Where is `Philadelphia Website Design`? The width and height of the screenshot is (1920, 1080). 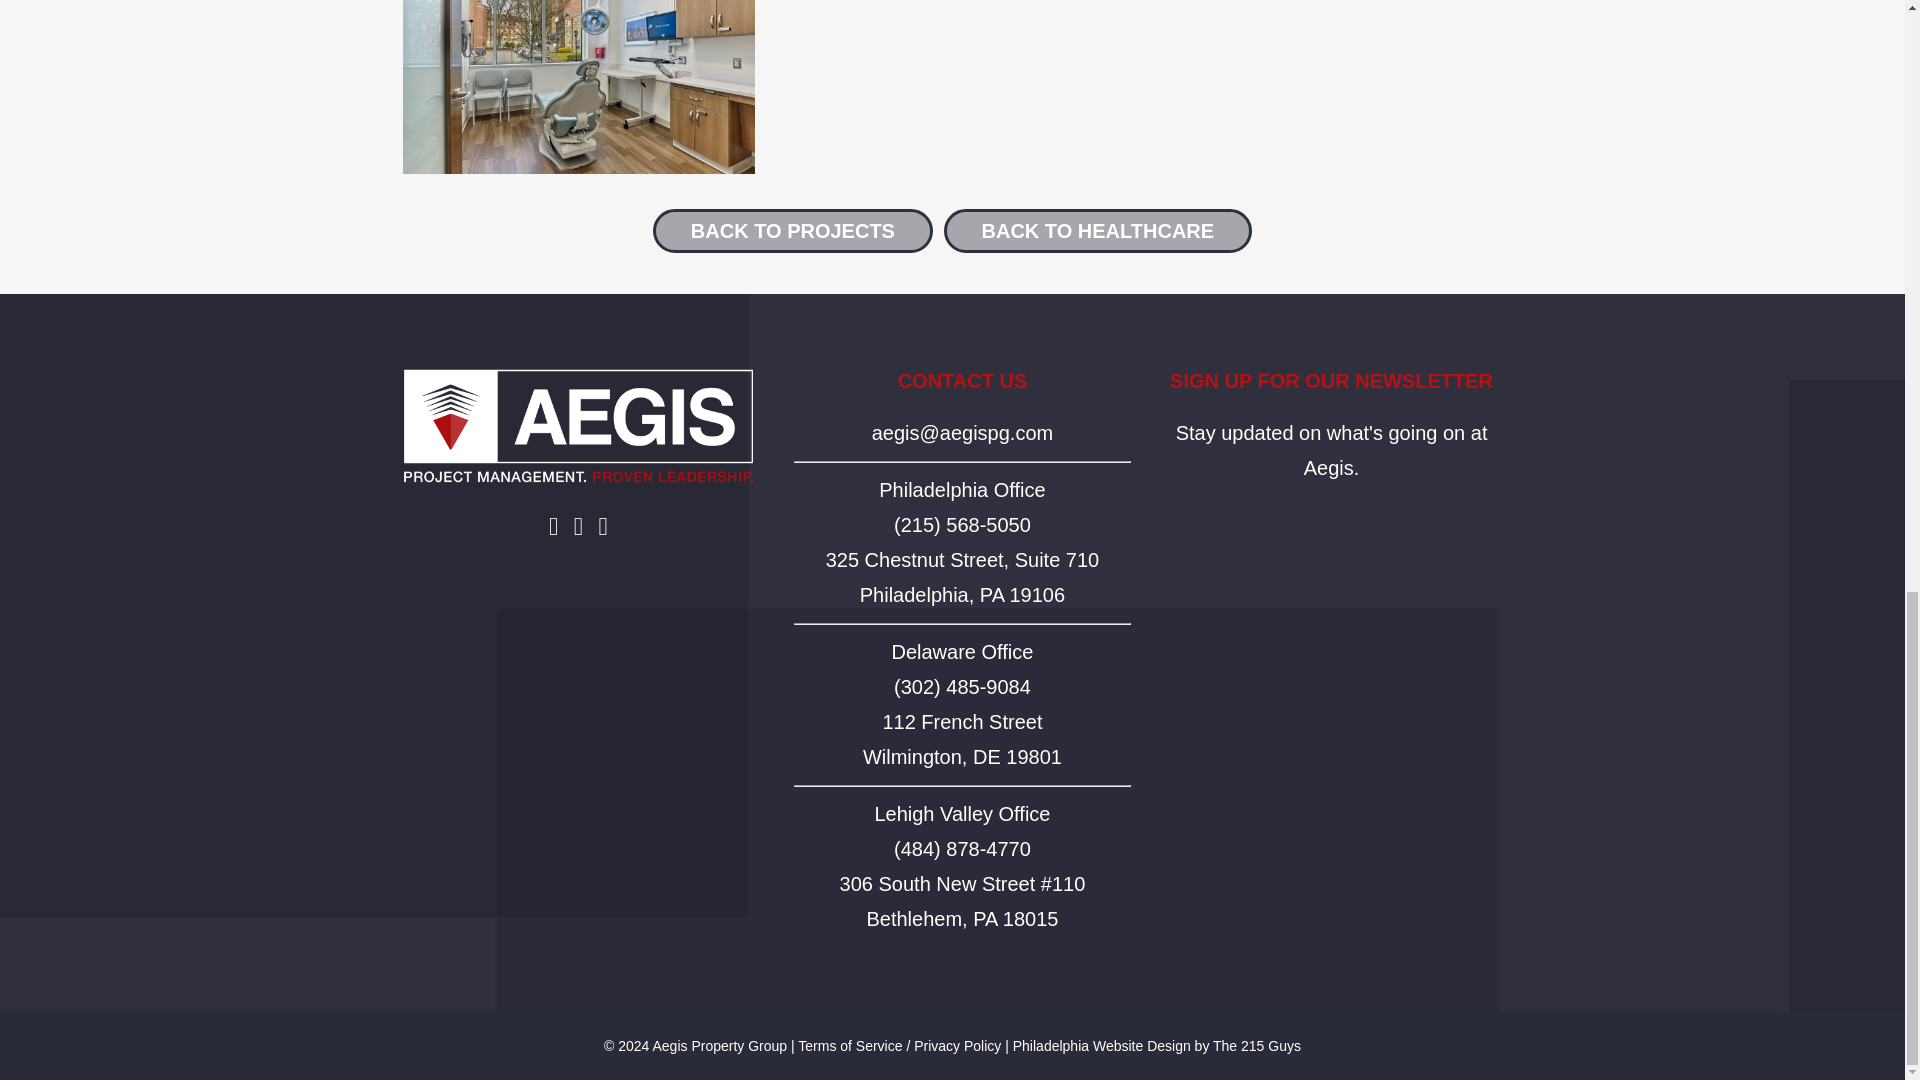
Philadelphia Website Design is located at coordinates (962, 722).